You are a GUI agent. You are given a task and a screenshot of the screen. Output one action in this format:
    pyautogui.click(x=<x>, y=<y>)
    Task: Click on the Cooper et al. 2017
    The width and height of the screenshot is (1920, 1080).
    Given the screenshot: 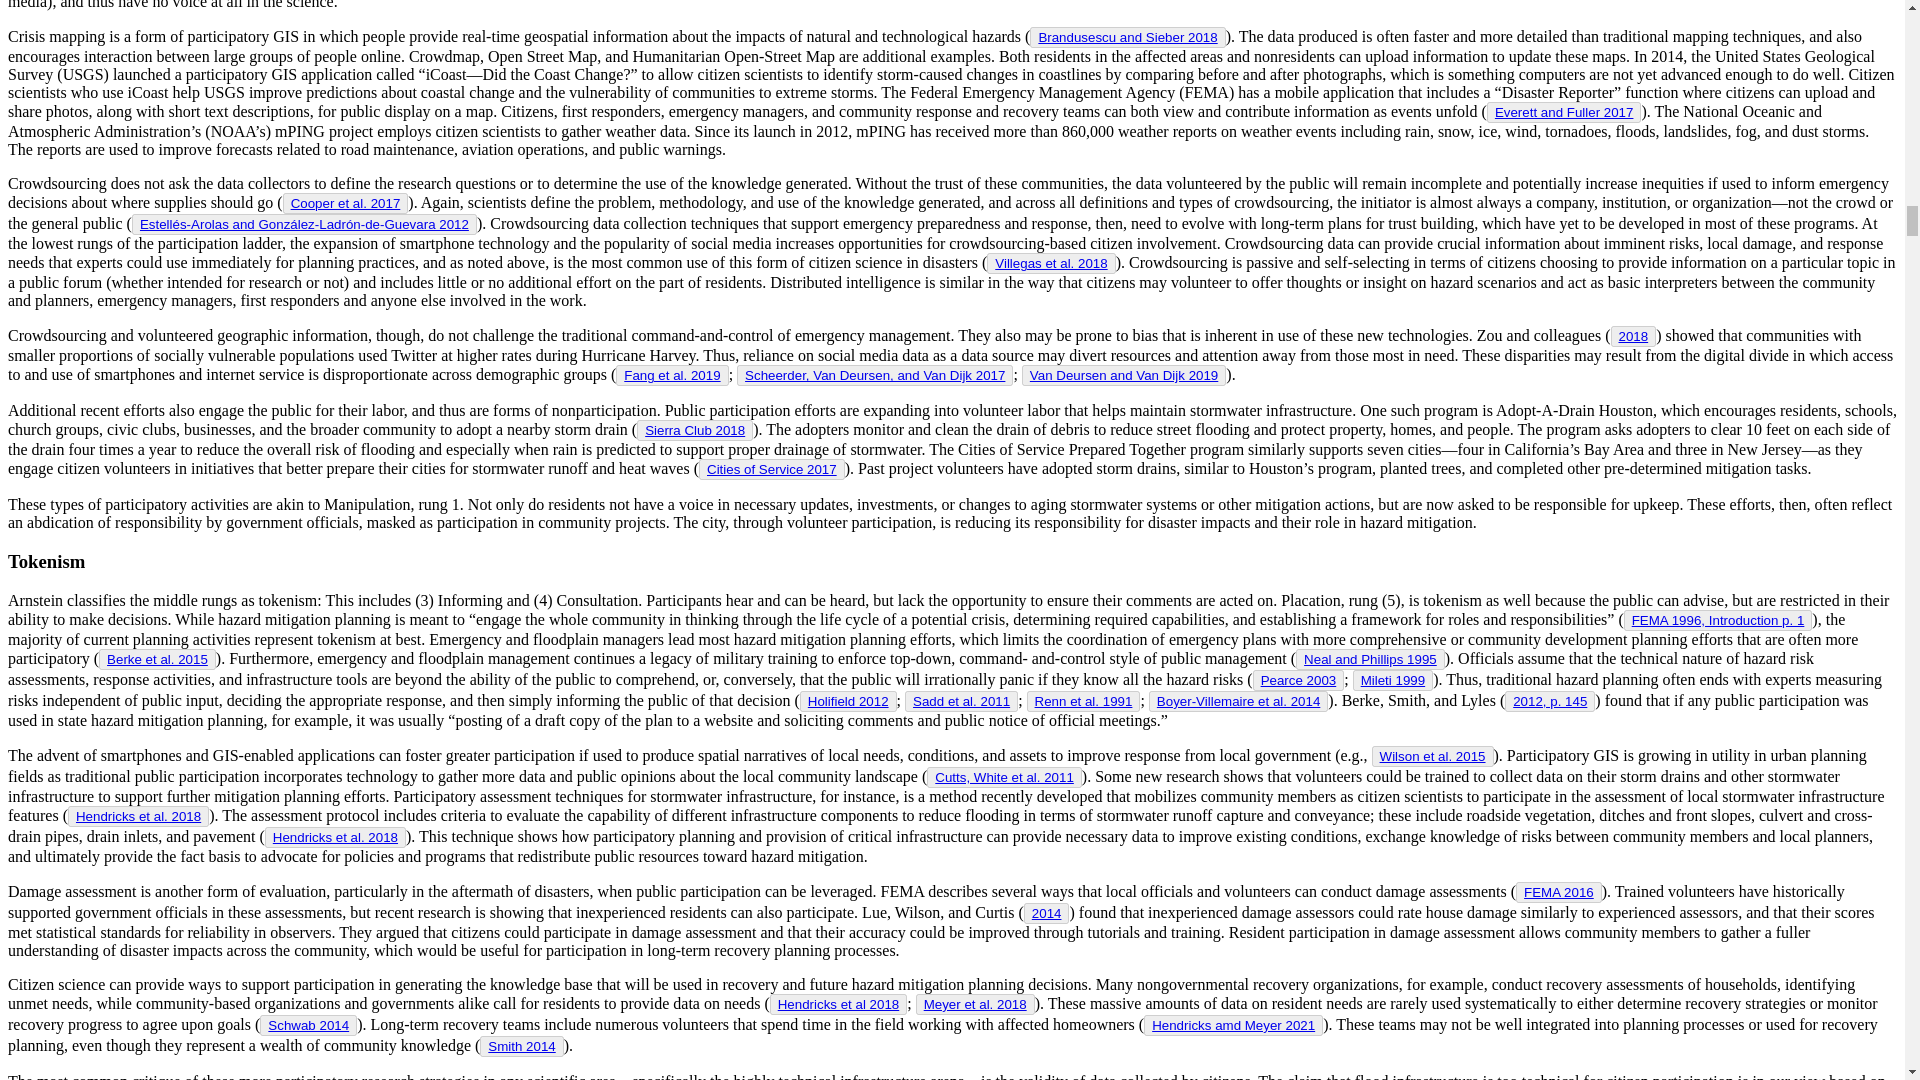 What is the action you would take?
    pyautogui.click(x=346, y=202)
    